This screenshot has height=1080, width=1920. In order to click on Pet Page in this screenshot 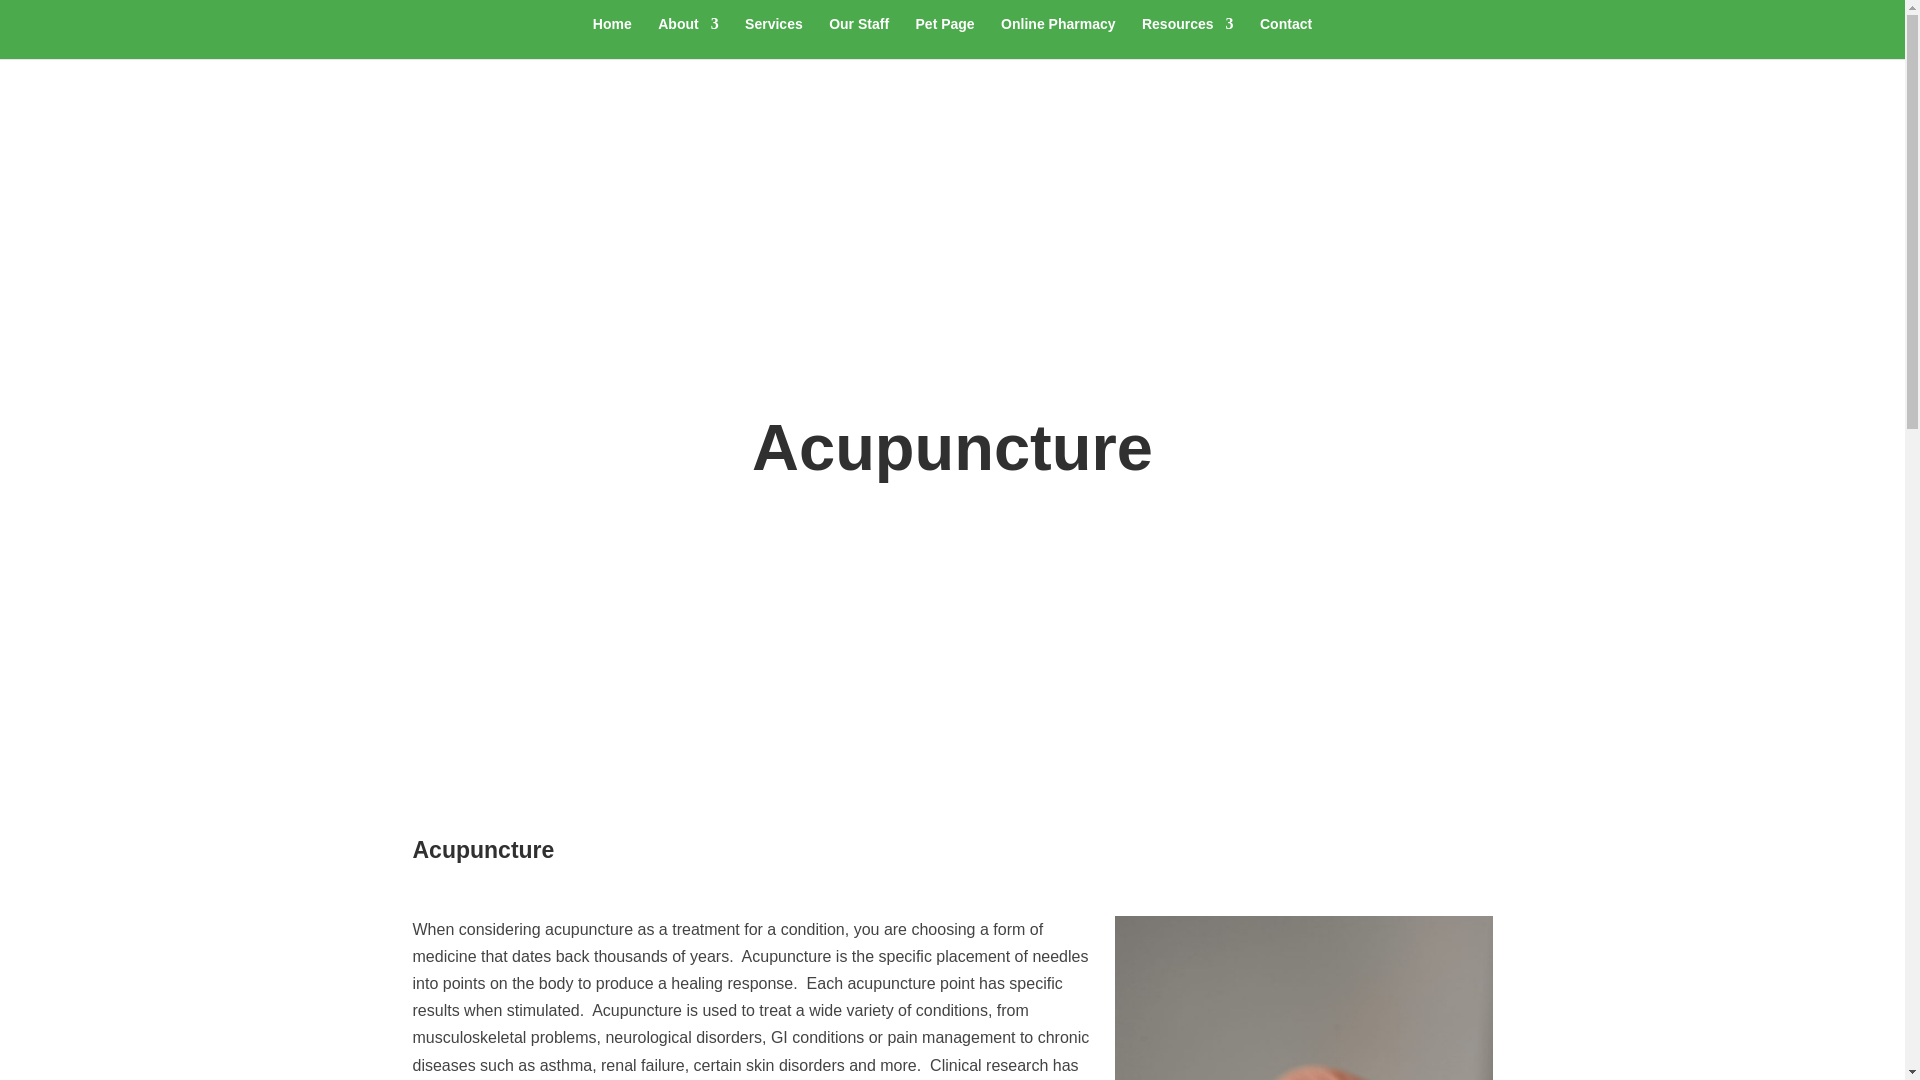, I will do `click(945, 38)`.